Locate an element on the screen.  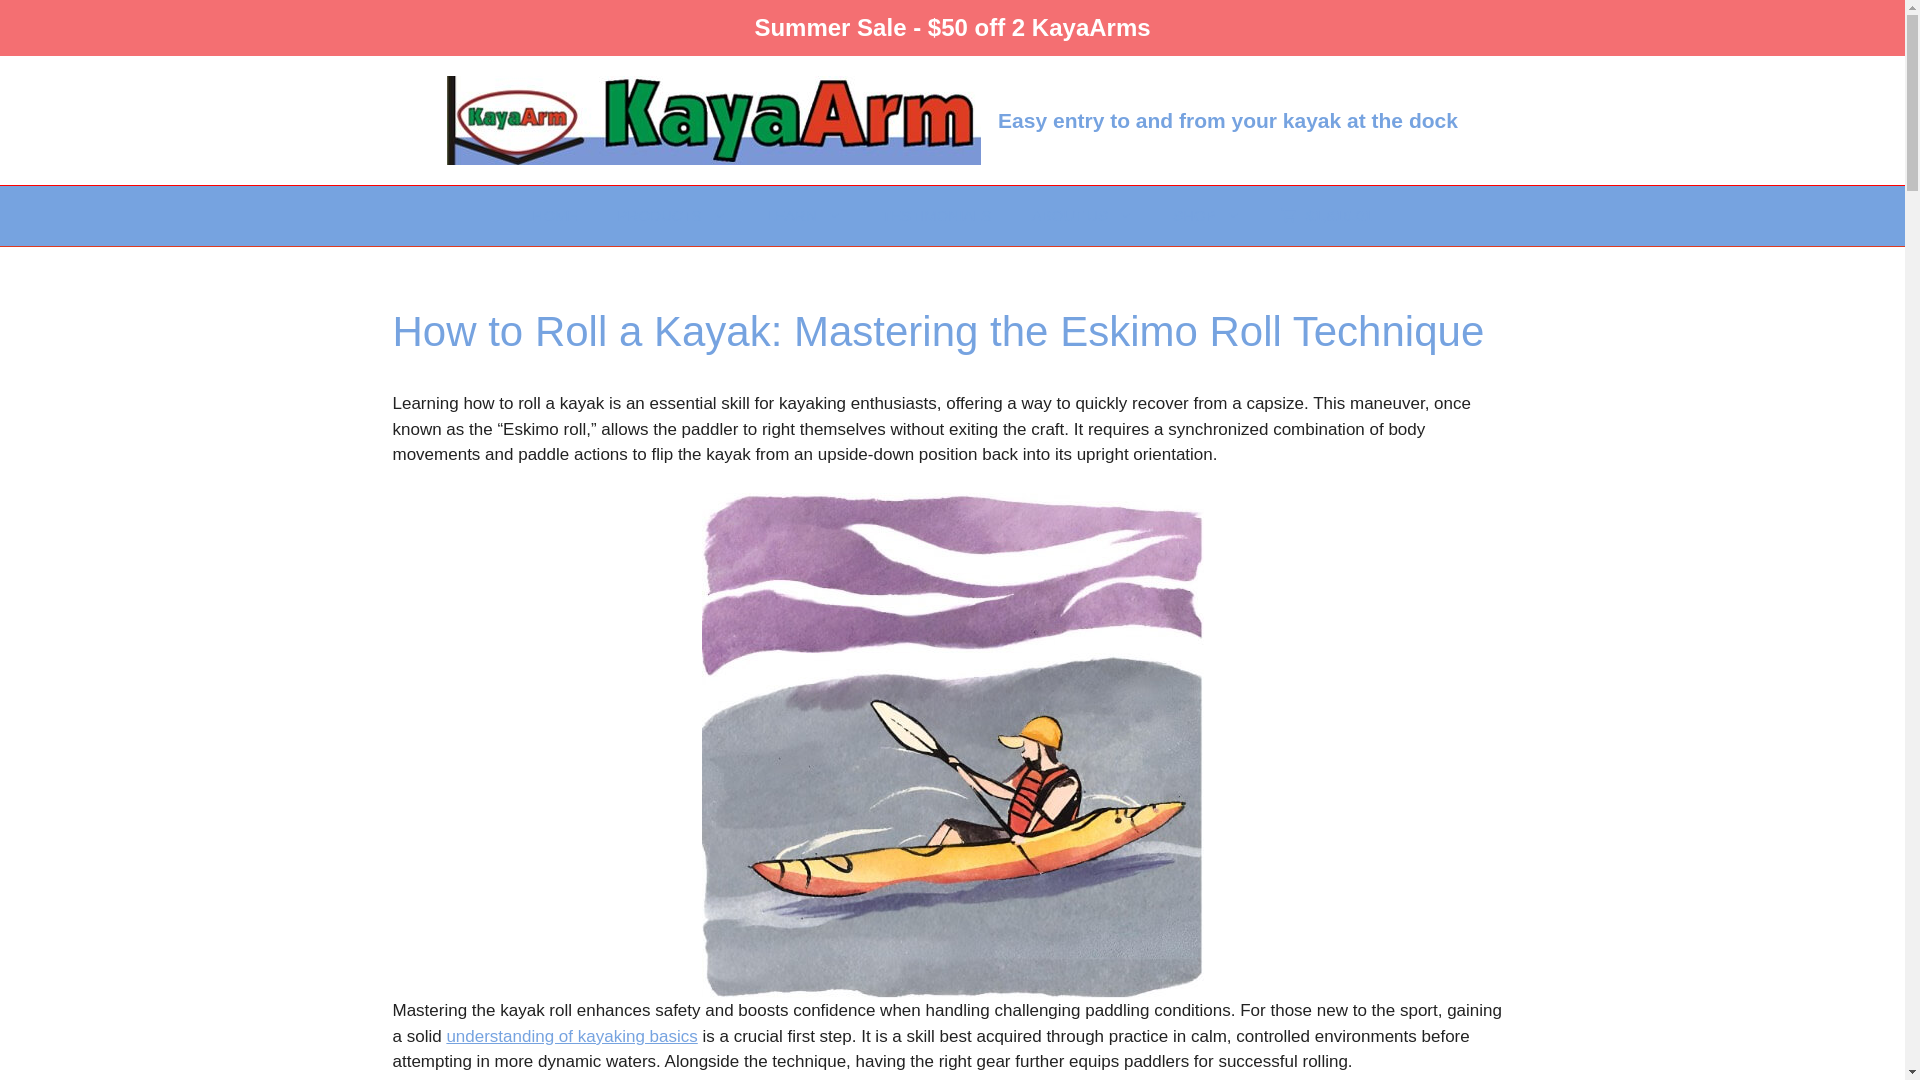
View your shopping cart is located at coordinates (1327, 216).